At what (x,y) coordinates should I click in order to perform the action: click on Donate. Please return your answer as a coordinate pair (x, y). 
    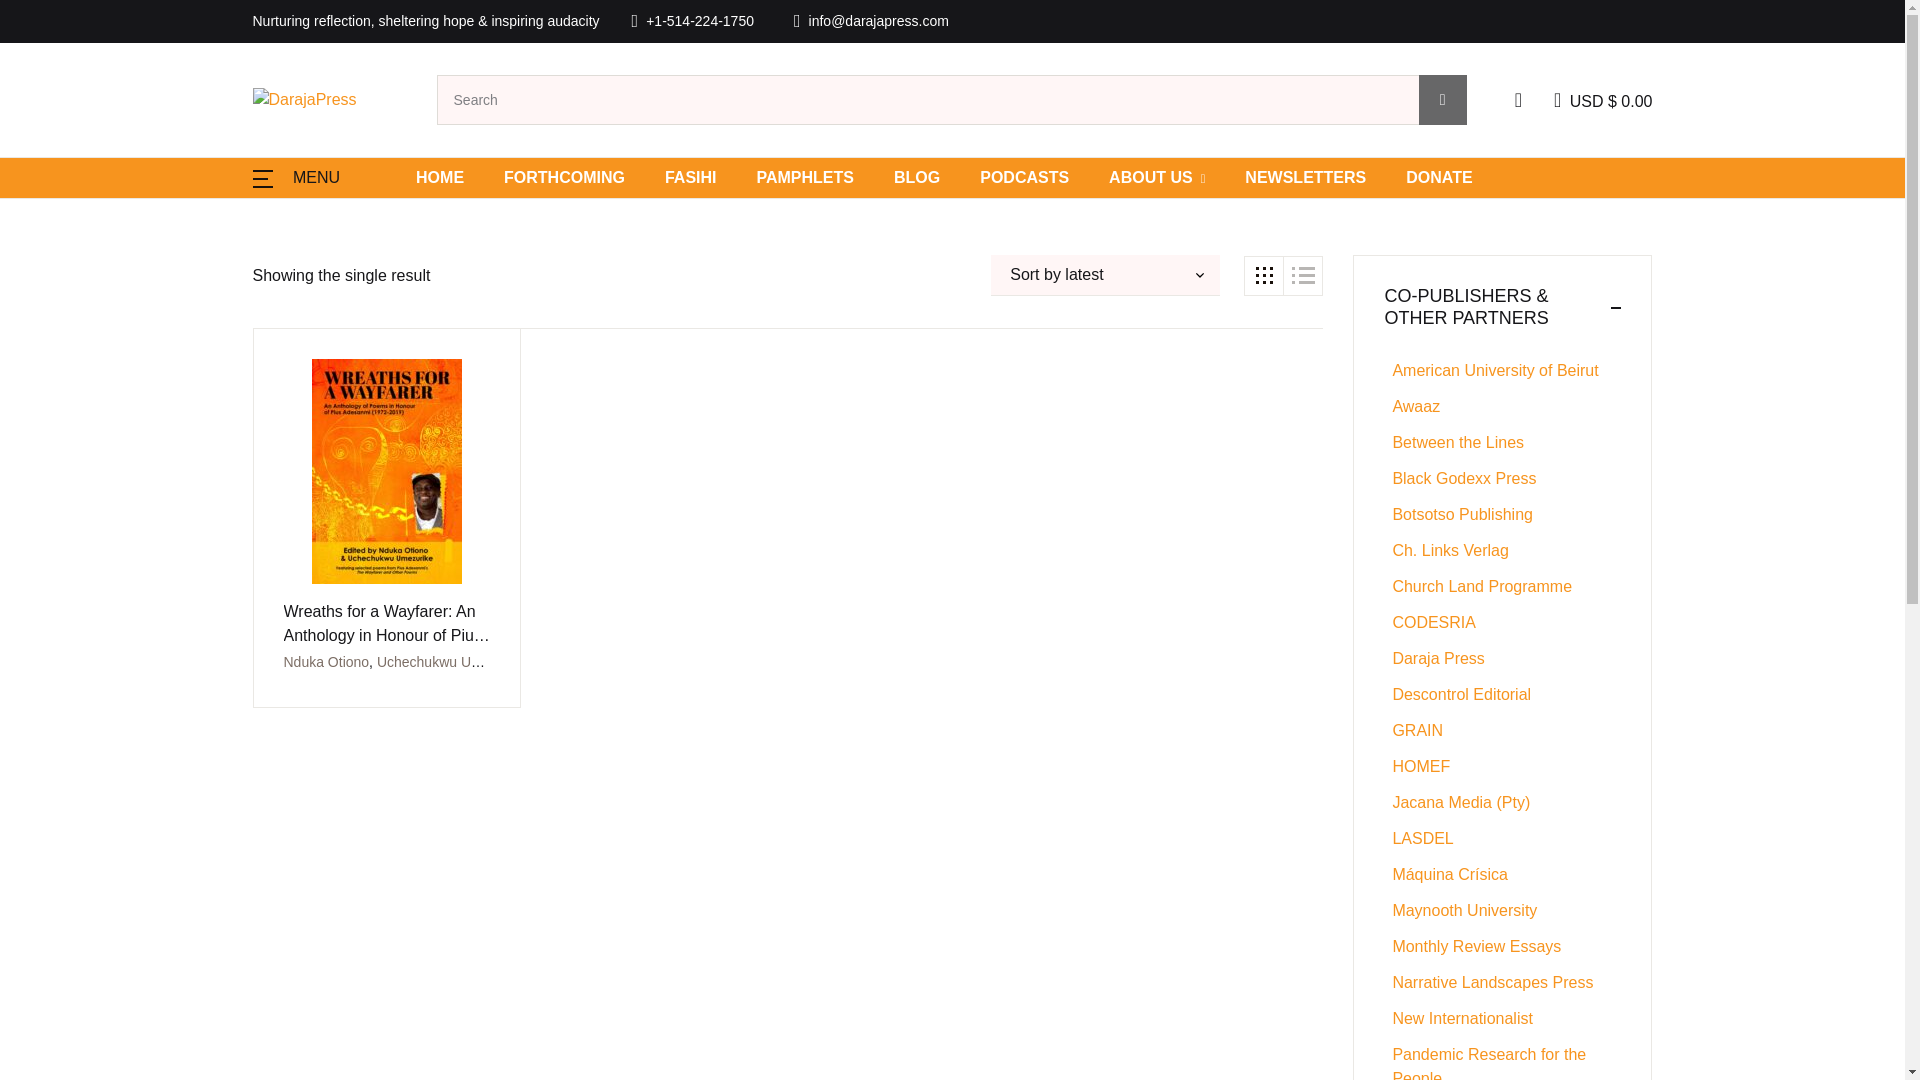
    Looking at the image, I should click on (1438, 177).